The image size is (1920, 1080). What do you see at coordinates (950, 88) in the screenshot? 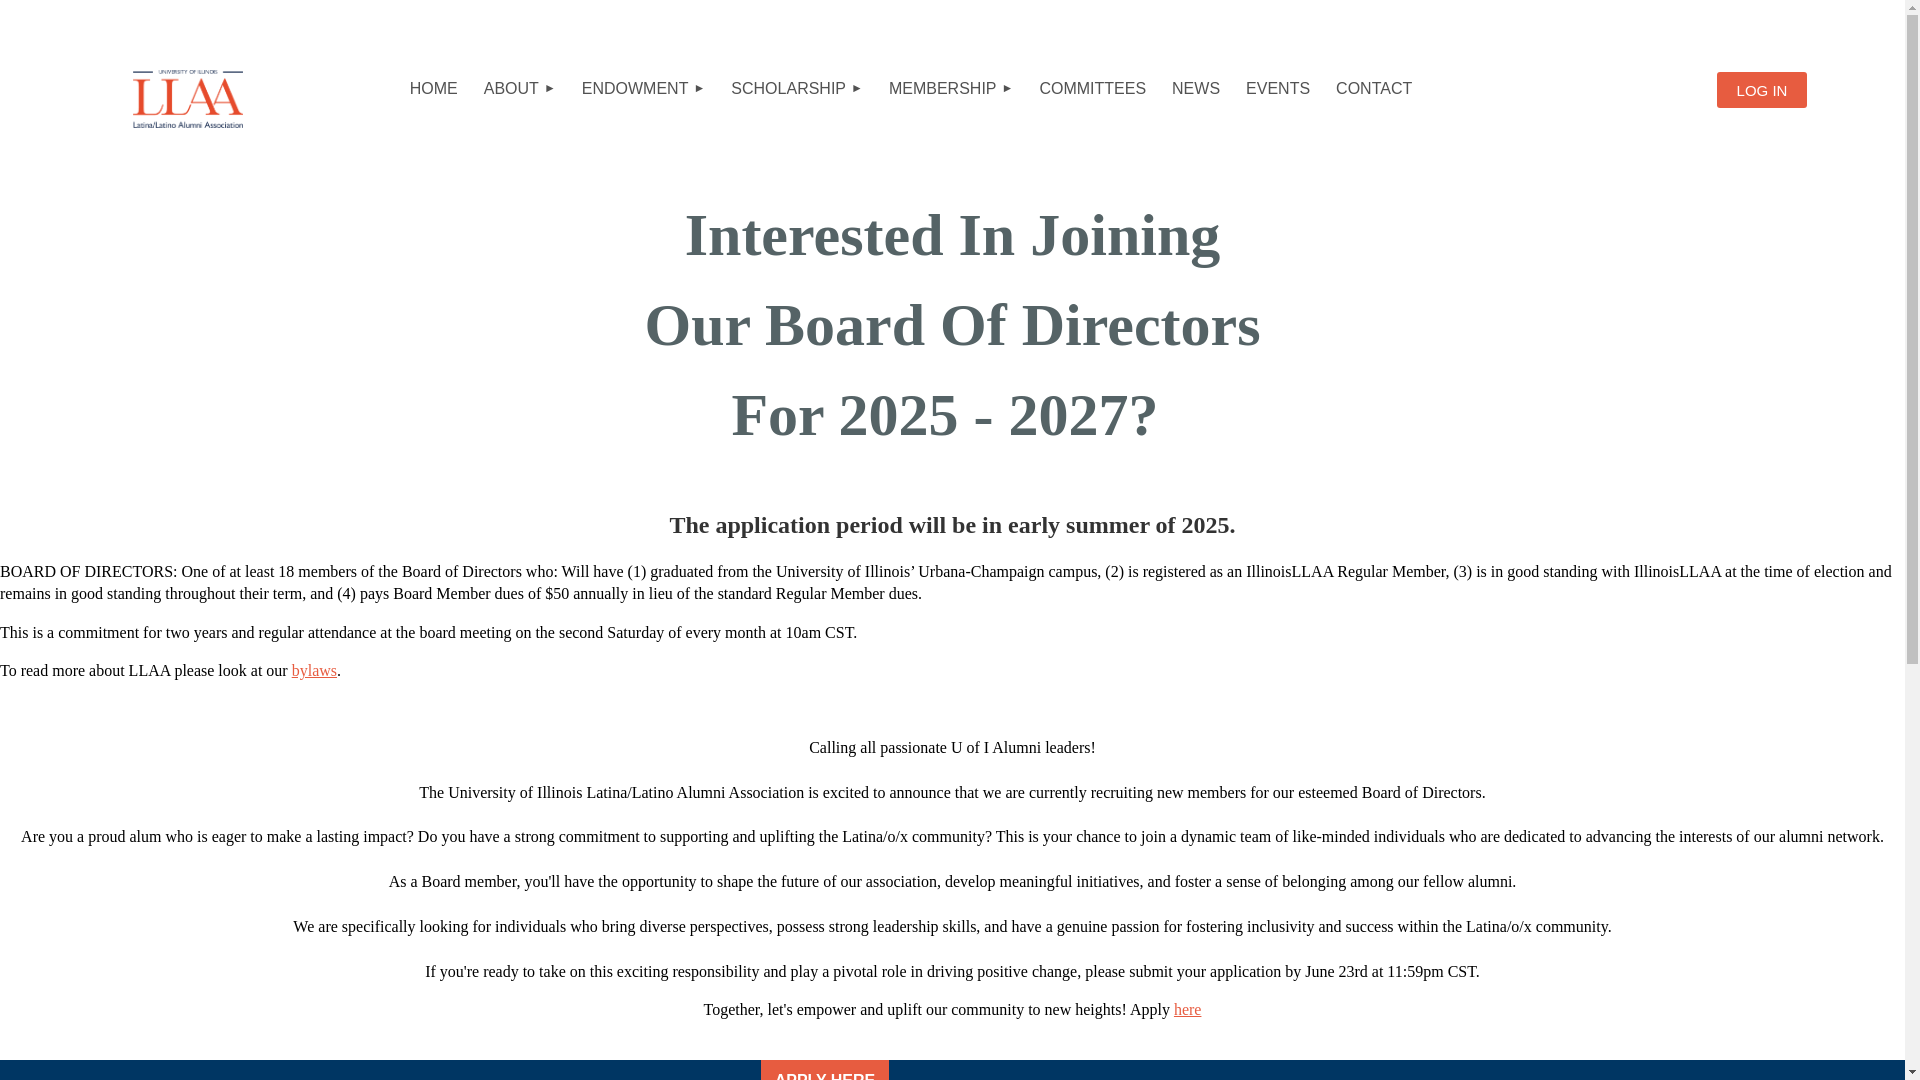
I see `MEMBERSHIP` at bounding box center [950, 88].